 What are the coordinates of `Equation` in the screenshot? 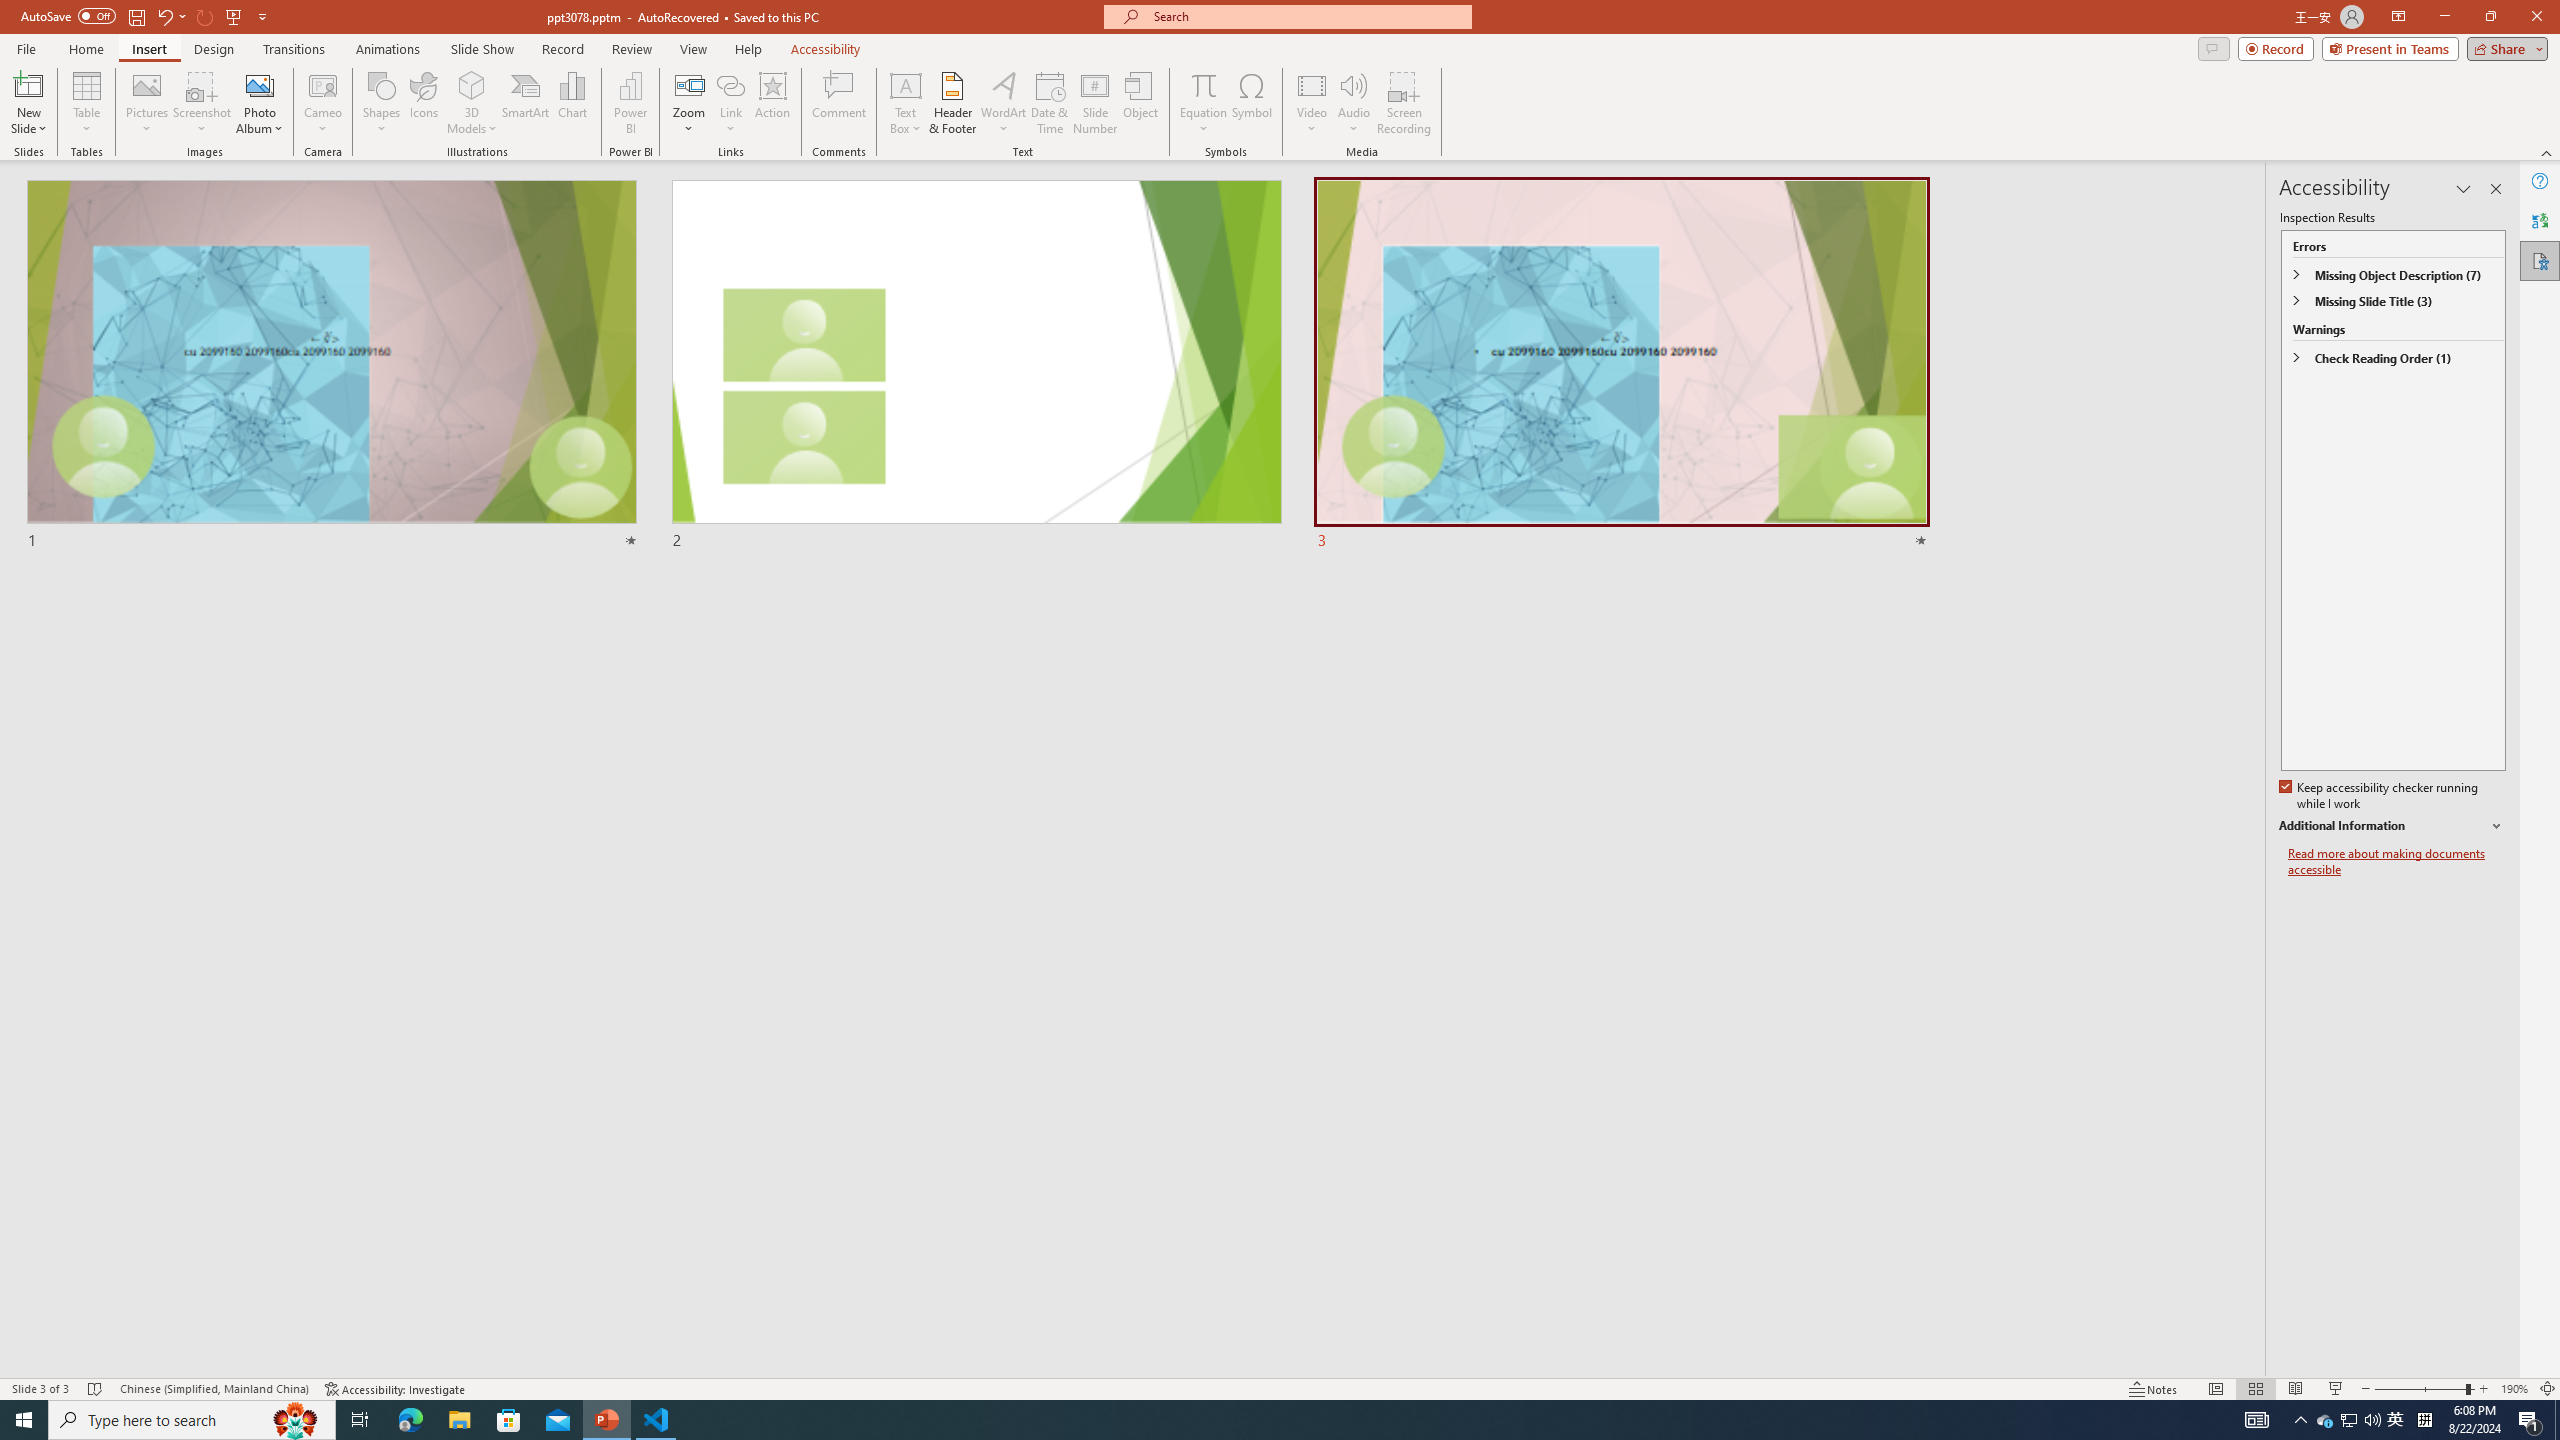 It's located at (1202, 103).